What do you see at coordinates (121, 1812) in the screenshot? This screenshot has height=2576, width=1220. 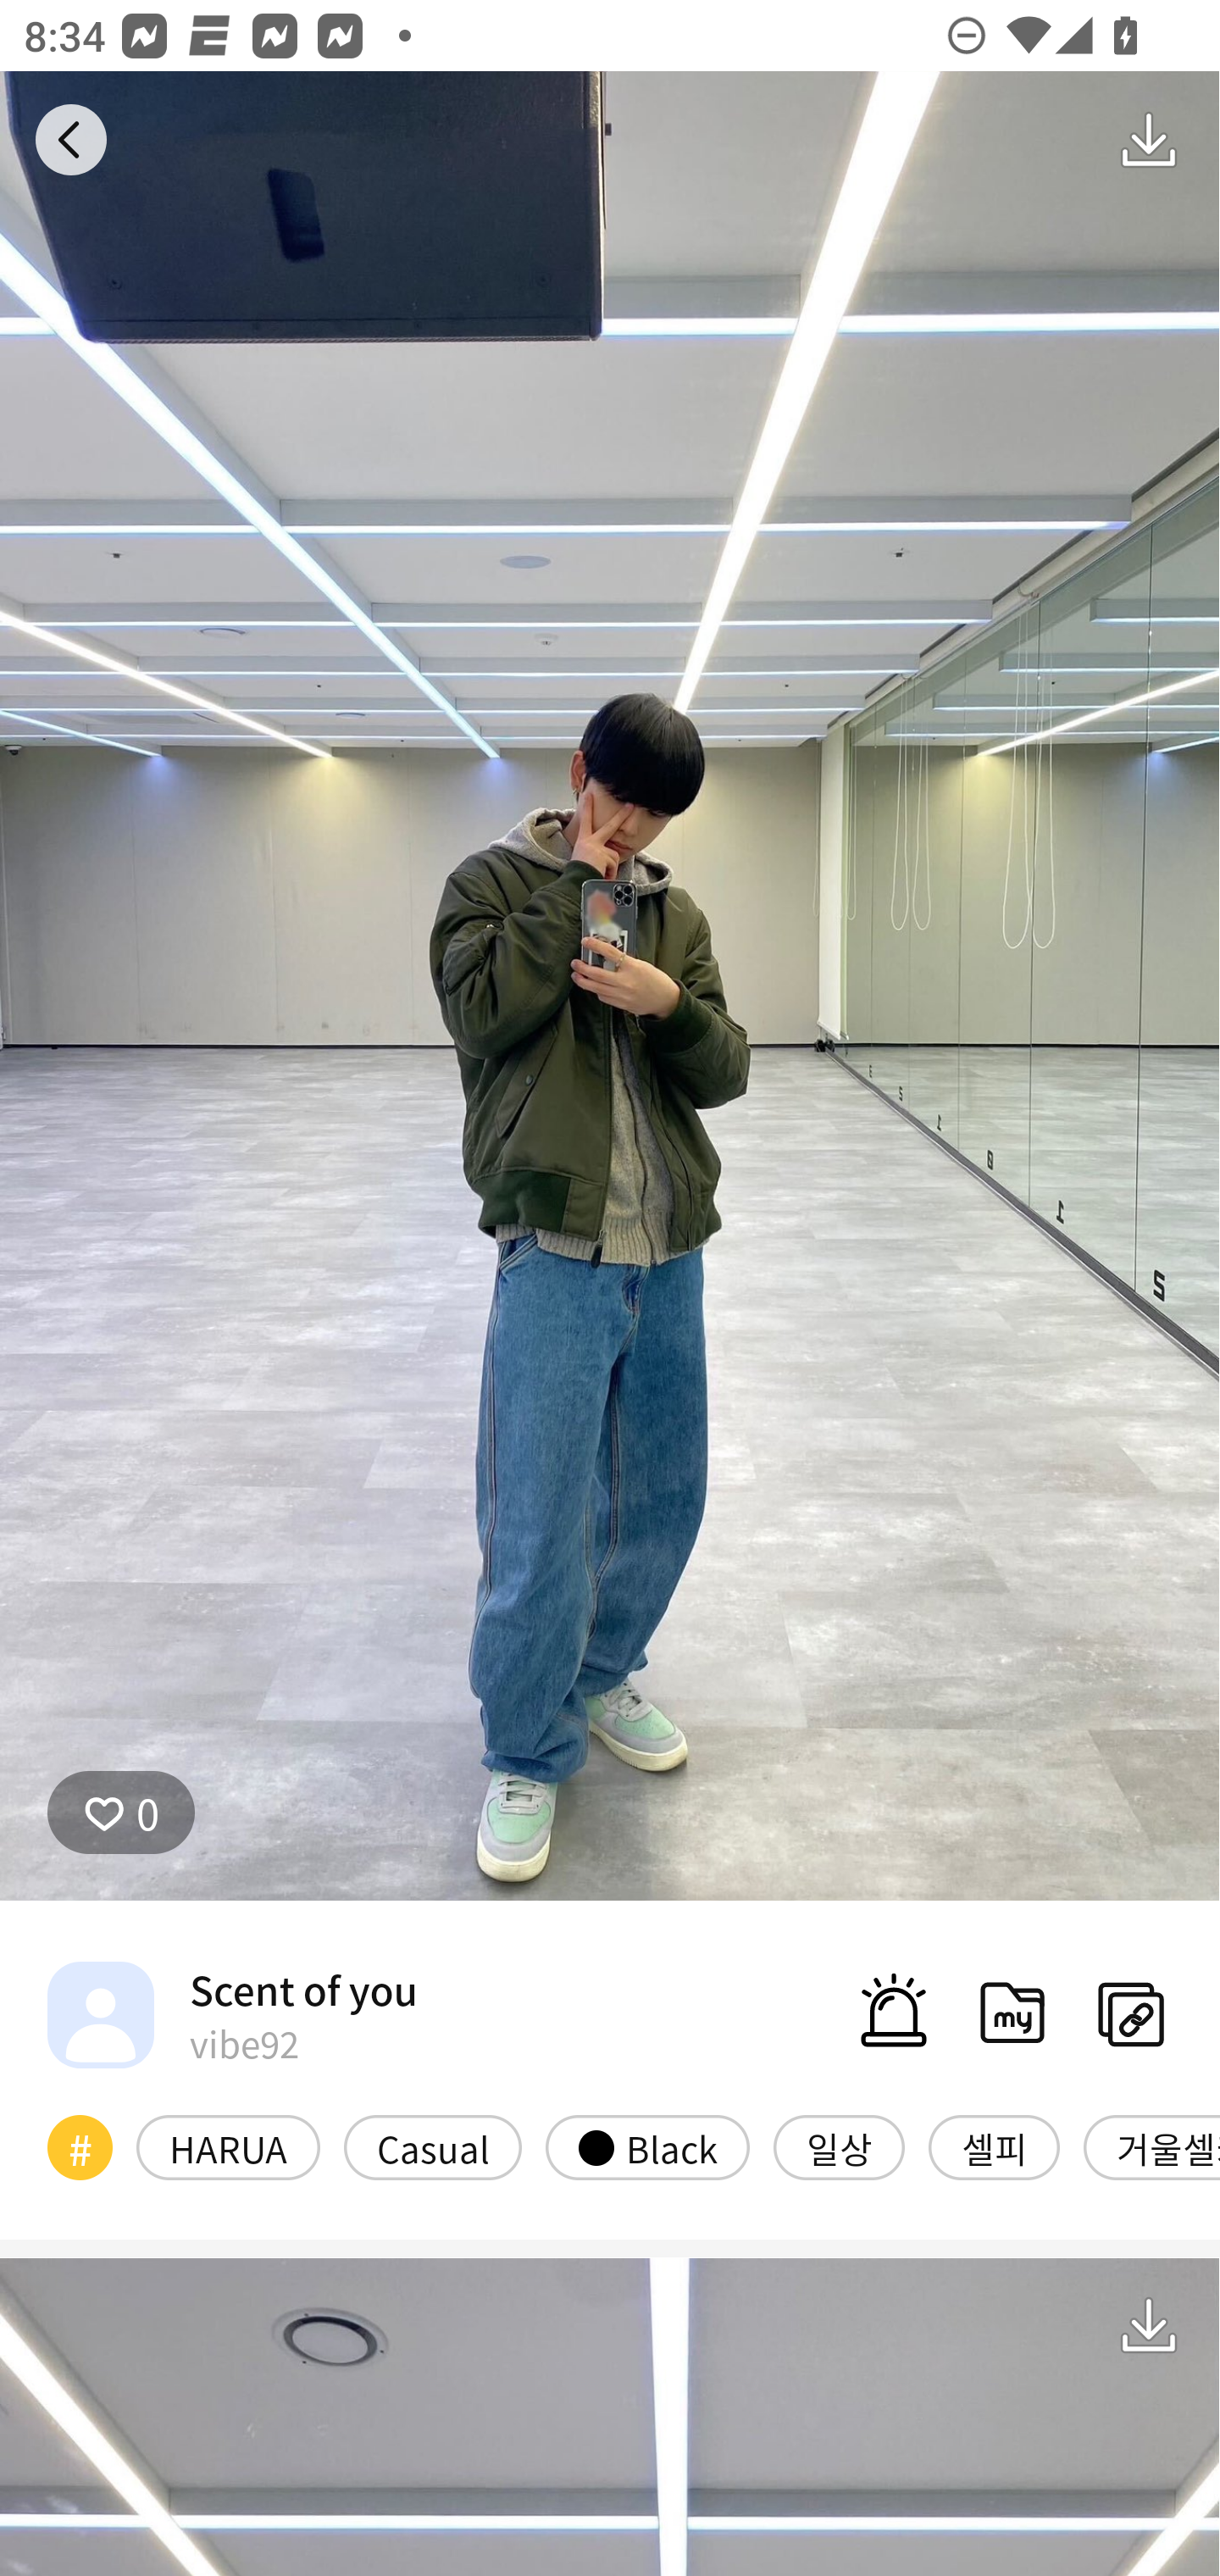 I see `0` at bounding box center [121, 1812].